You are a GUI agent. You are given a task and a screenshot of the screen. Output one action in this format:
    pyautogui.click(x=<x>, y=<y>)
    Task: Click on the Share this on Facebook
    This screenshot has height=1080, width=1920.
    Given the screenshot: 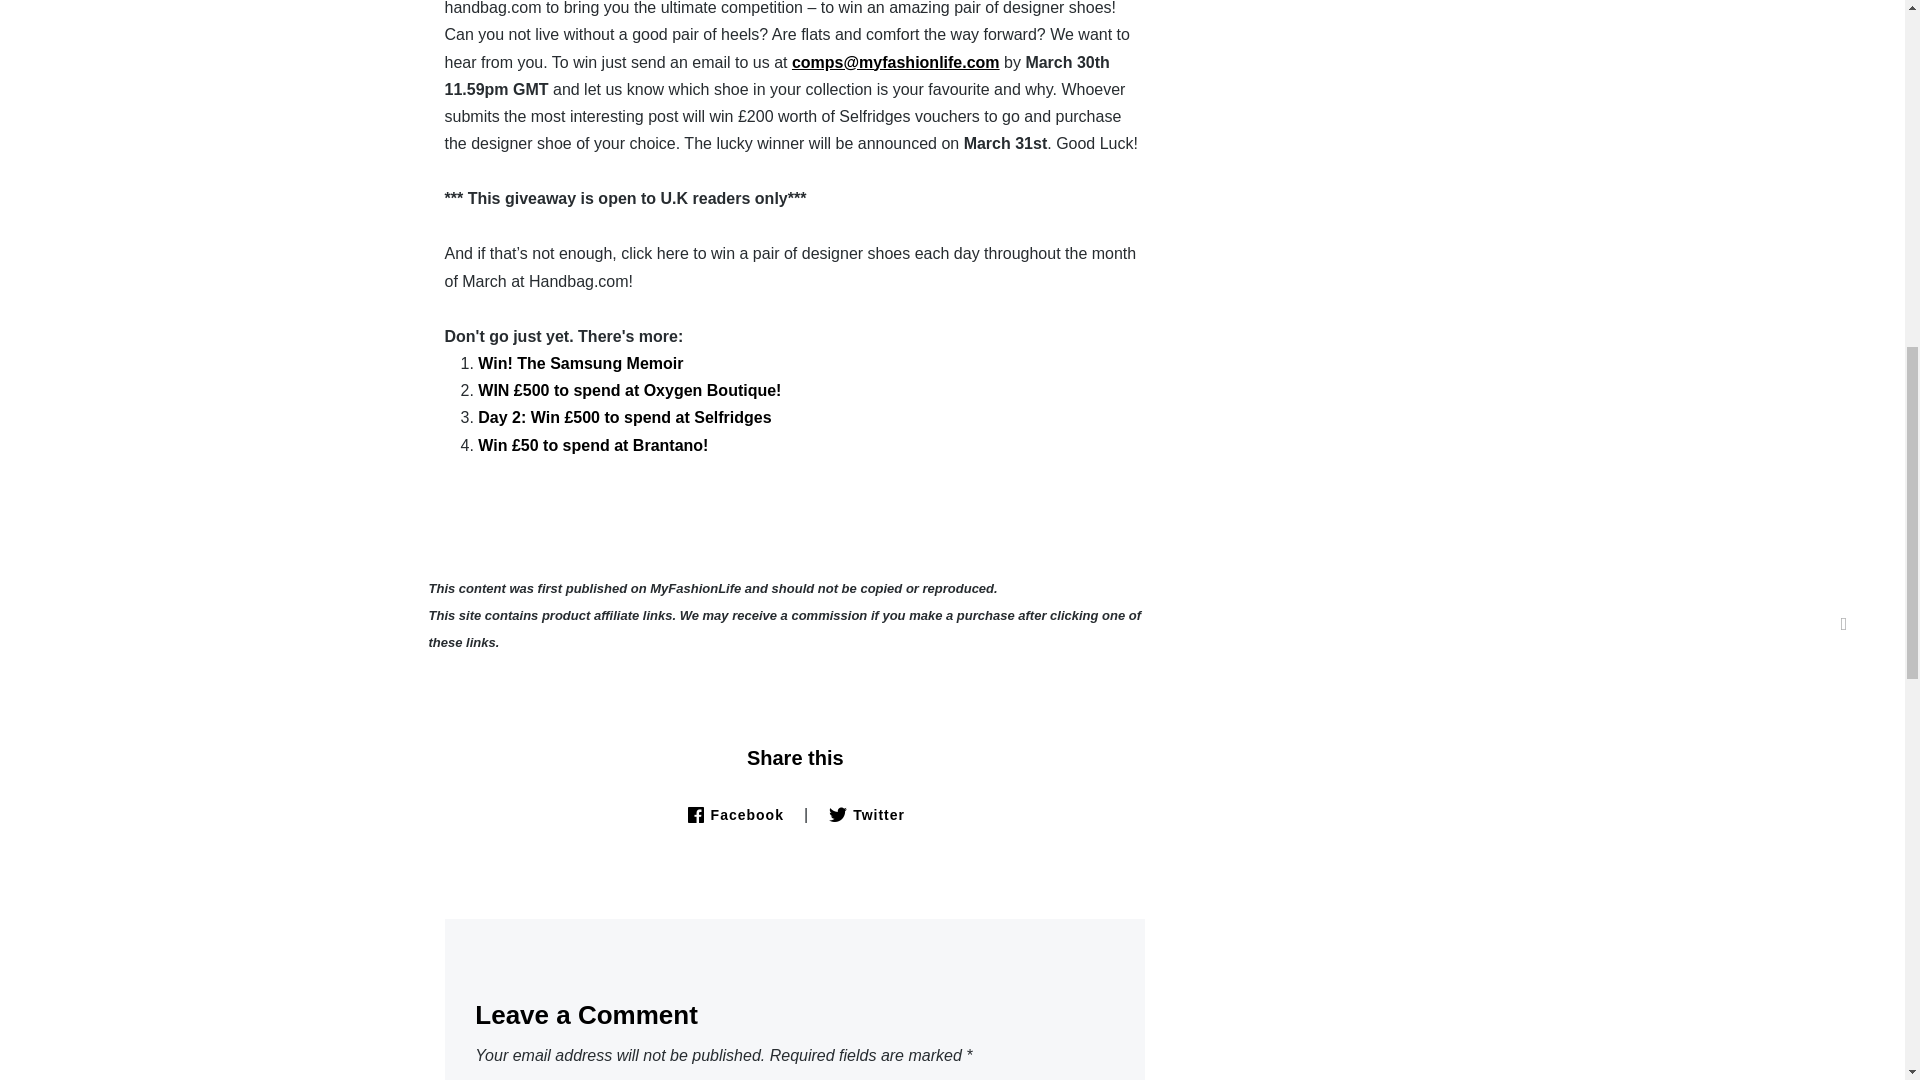 What is the action you would take?
    pyautogui.click(x=734, y=814)
    